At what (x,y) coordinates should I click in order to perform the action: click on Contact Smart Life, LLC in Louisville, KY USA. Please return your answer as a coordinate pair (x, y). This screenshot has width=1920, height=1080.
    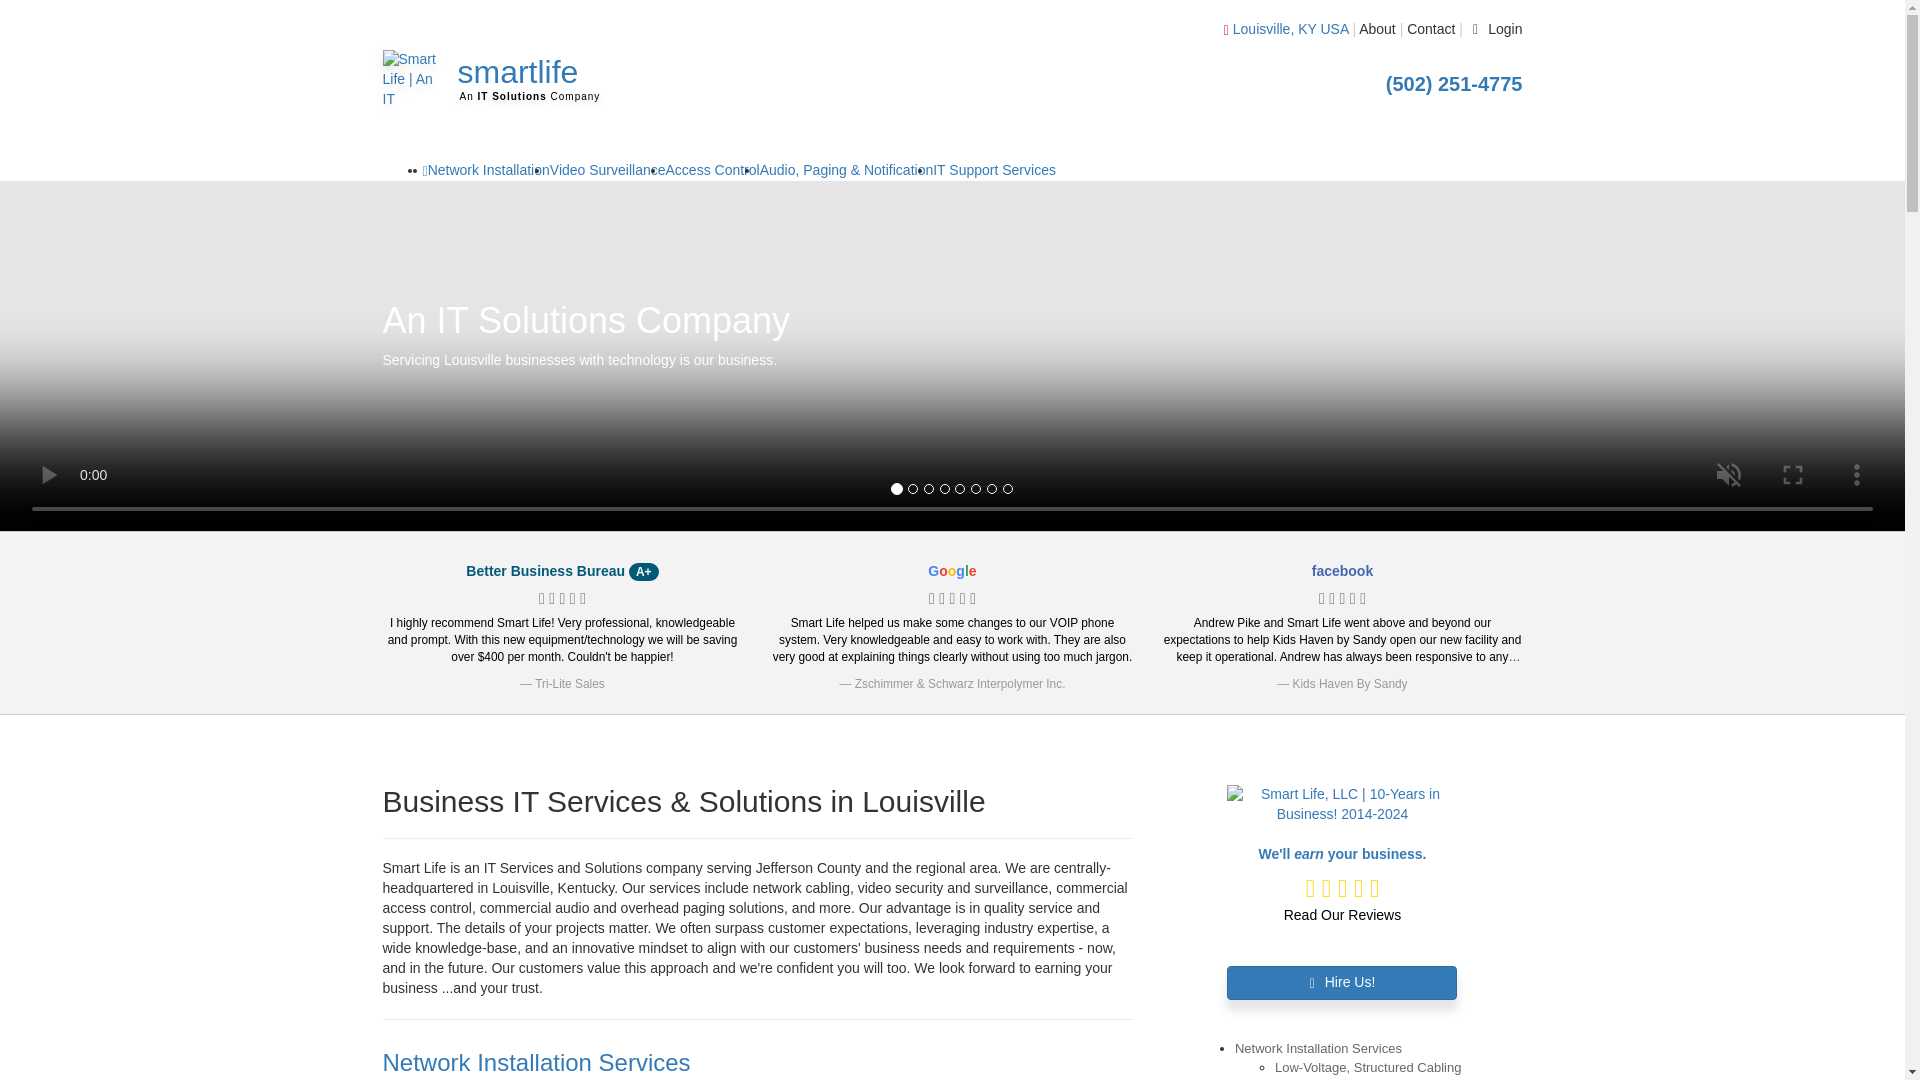
    Looking at the image, I should click on (1431, 28).